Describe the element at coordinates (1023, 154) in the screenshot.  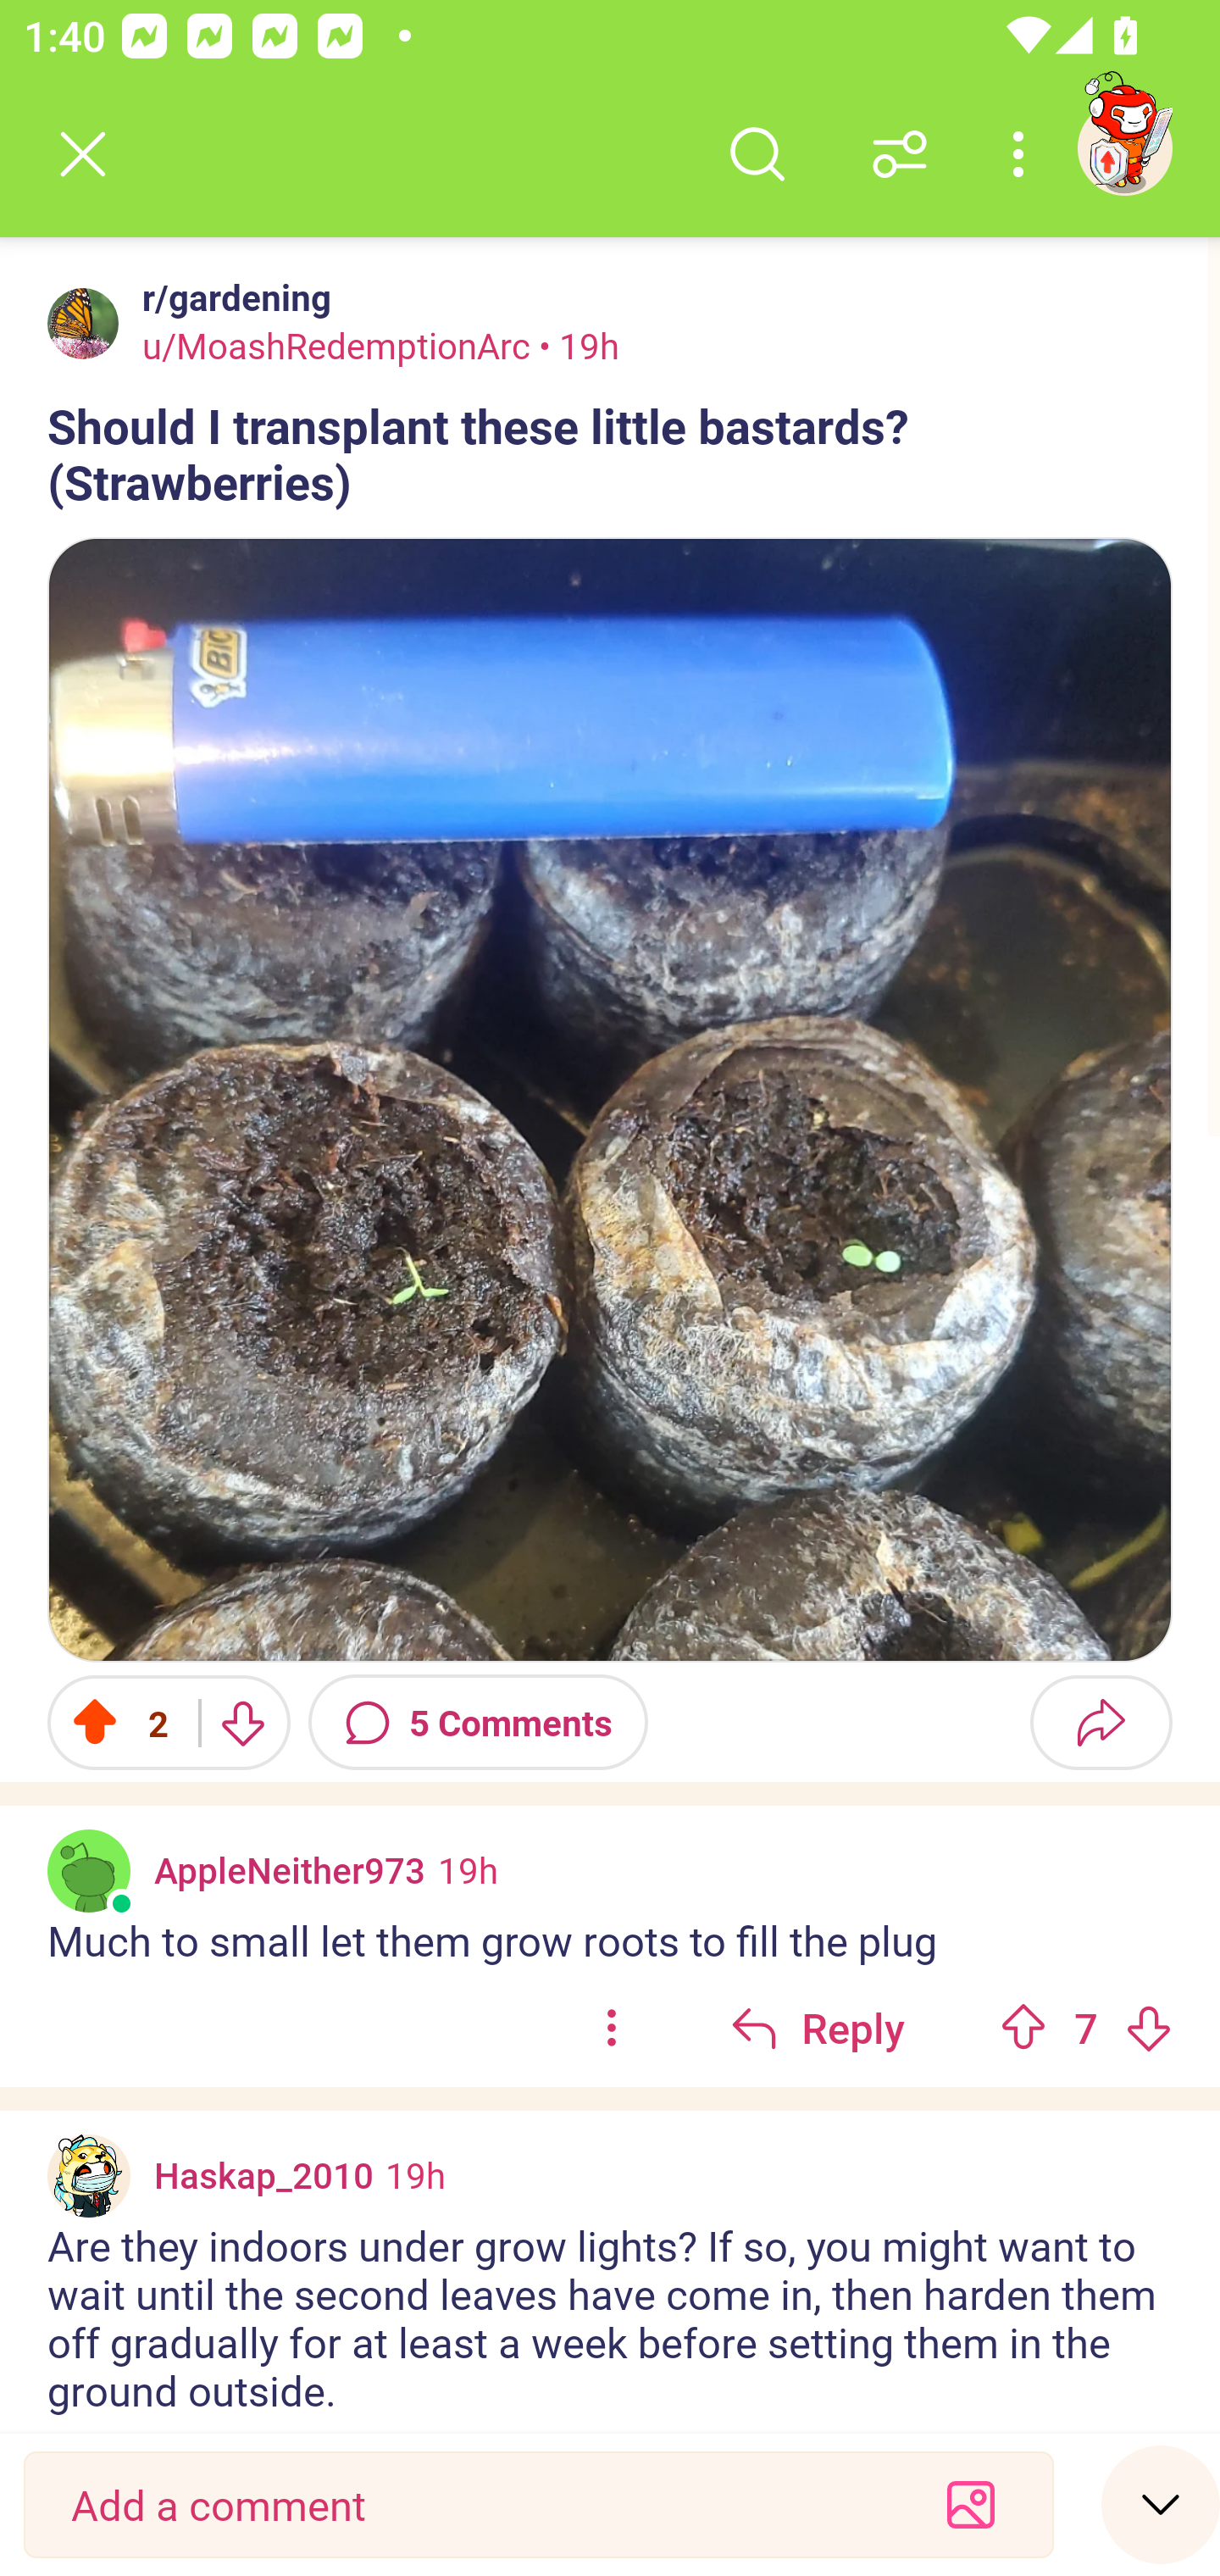
I see `More options` at that location.